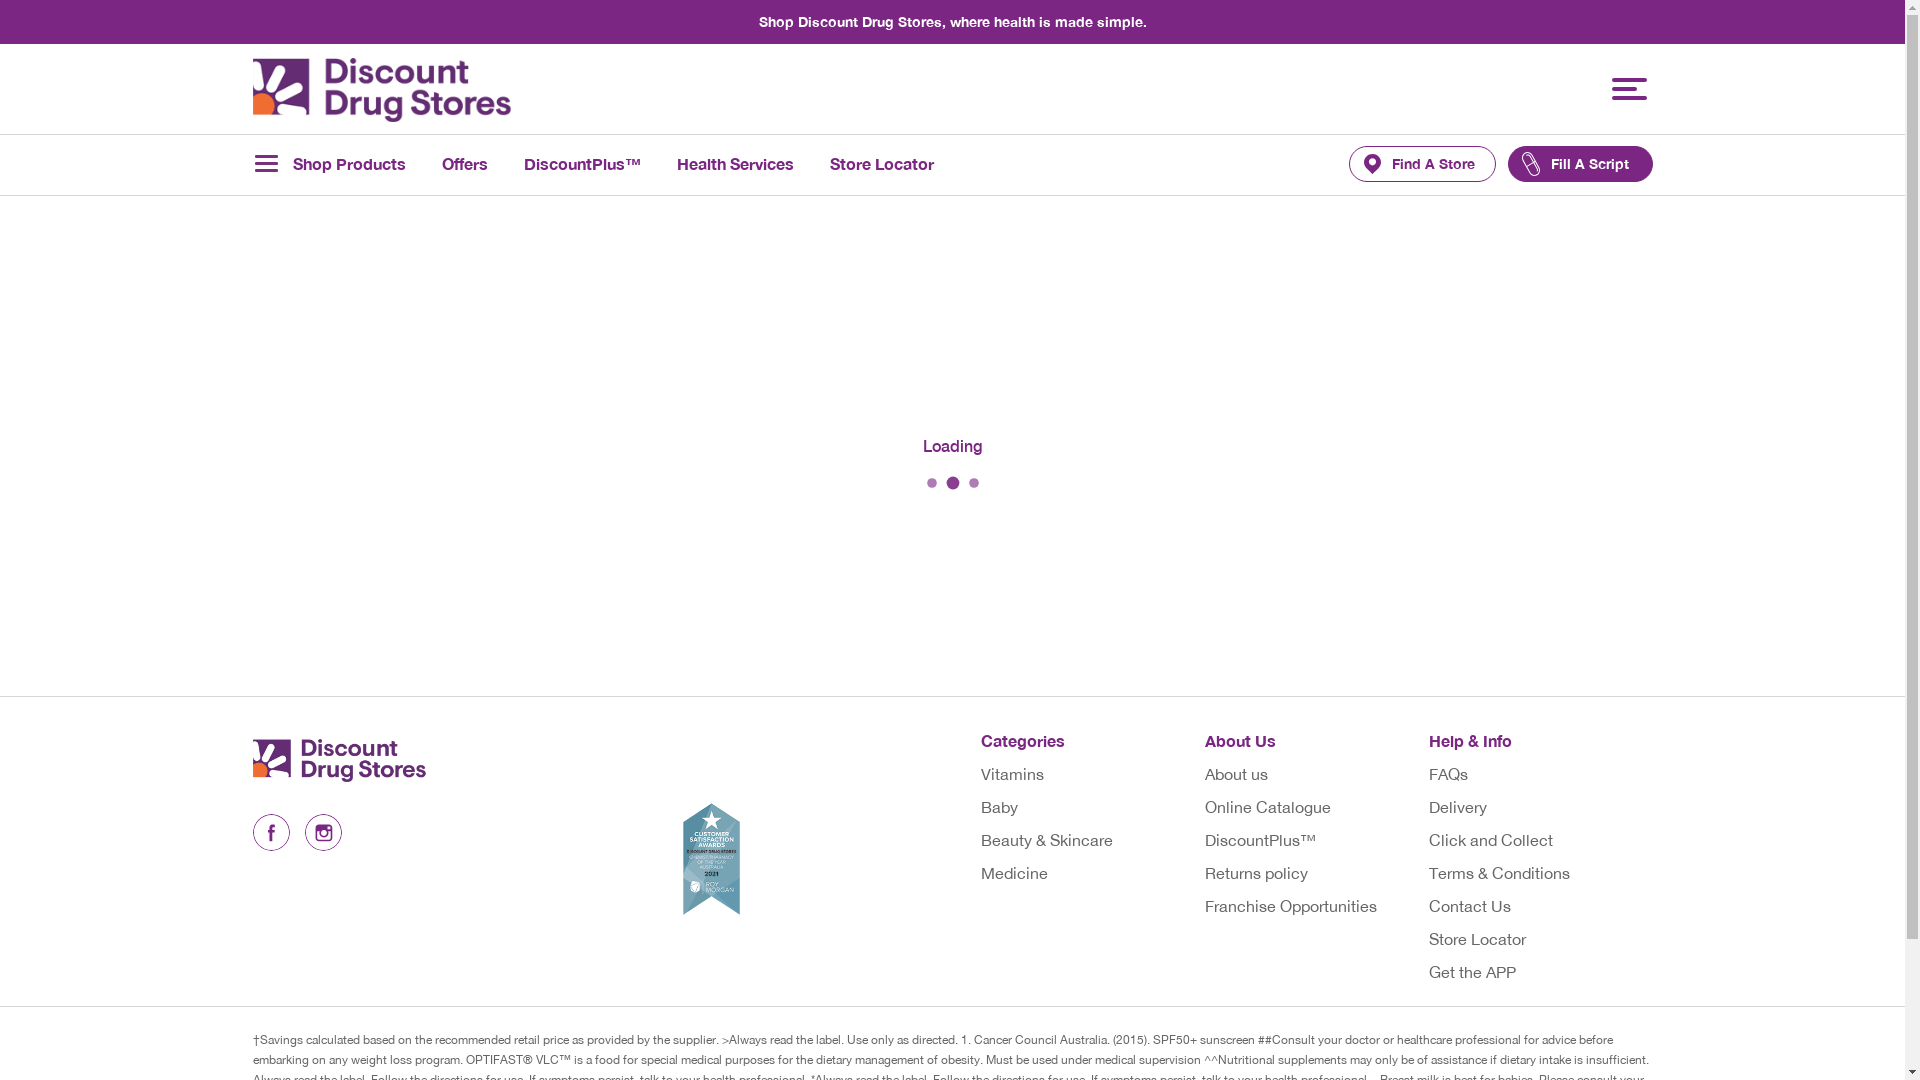  Describe the element at coordinates (1490, 840) in the screenshot. I see `Click and Collect` at that location.